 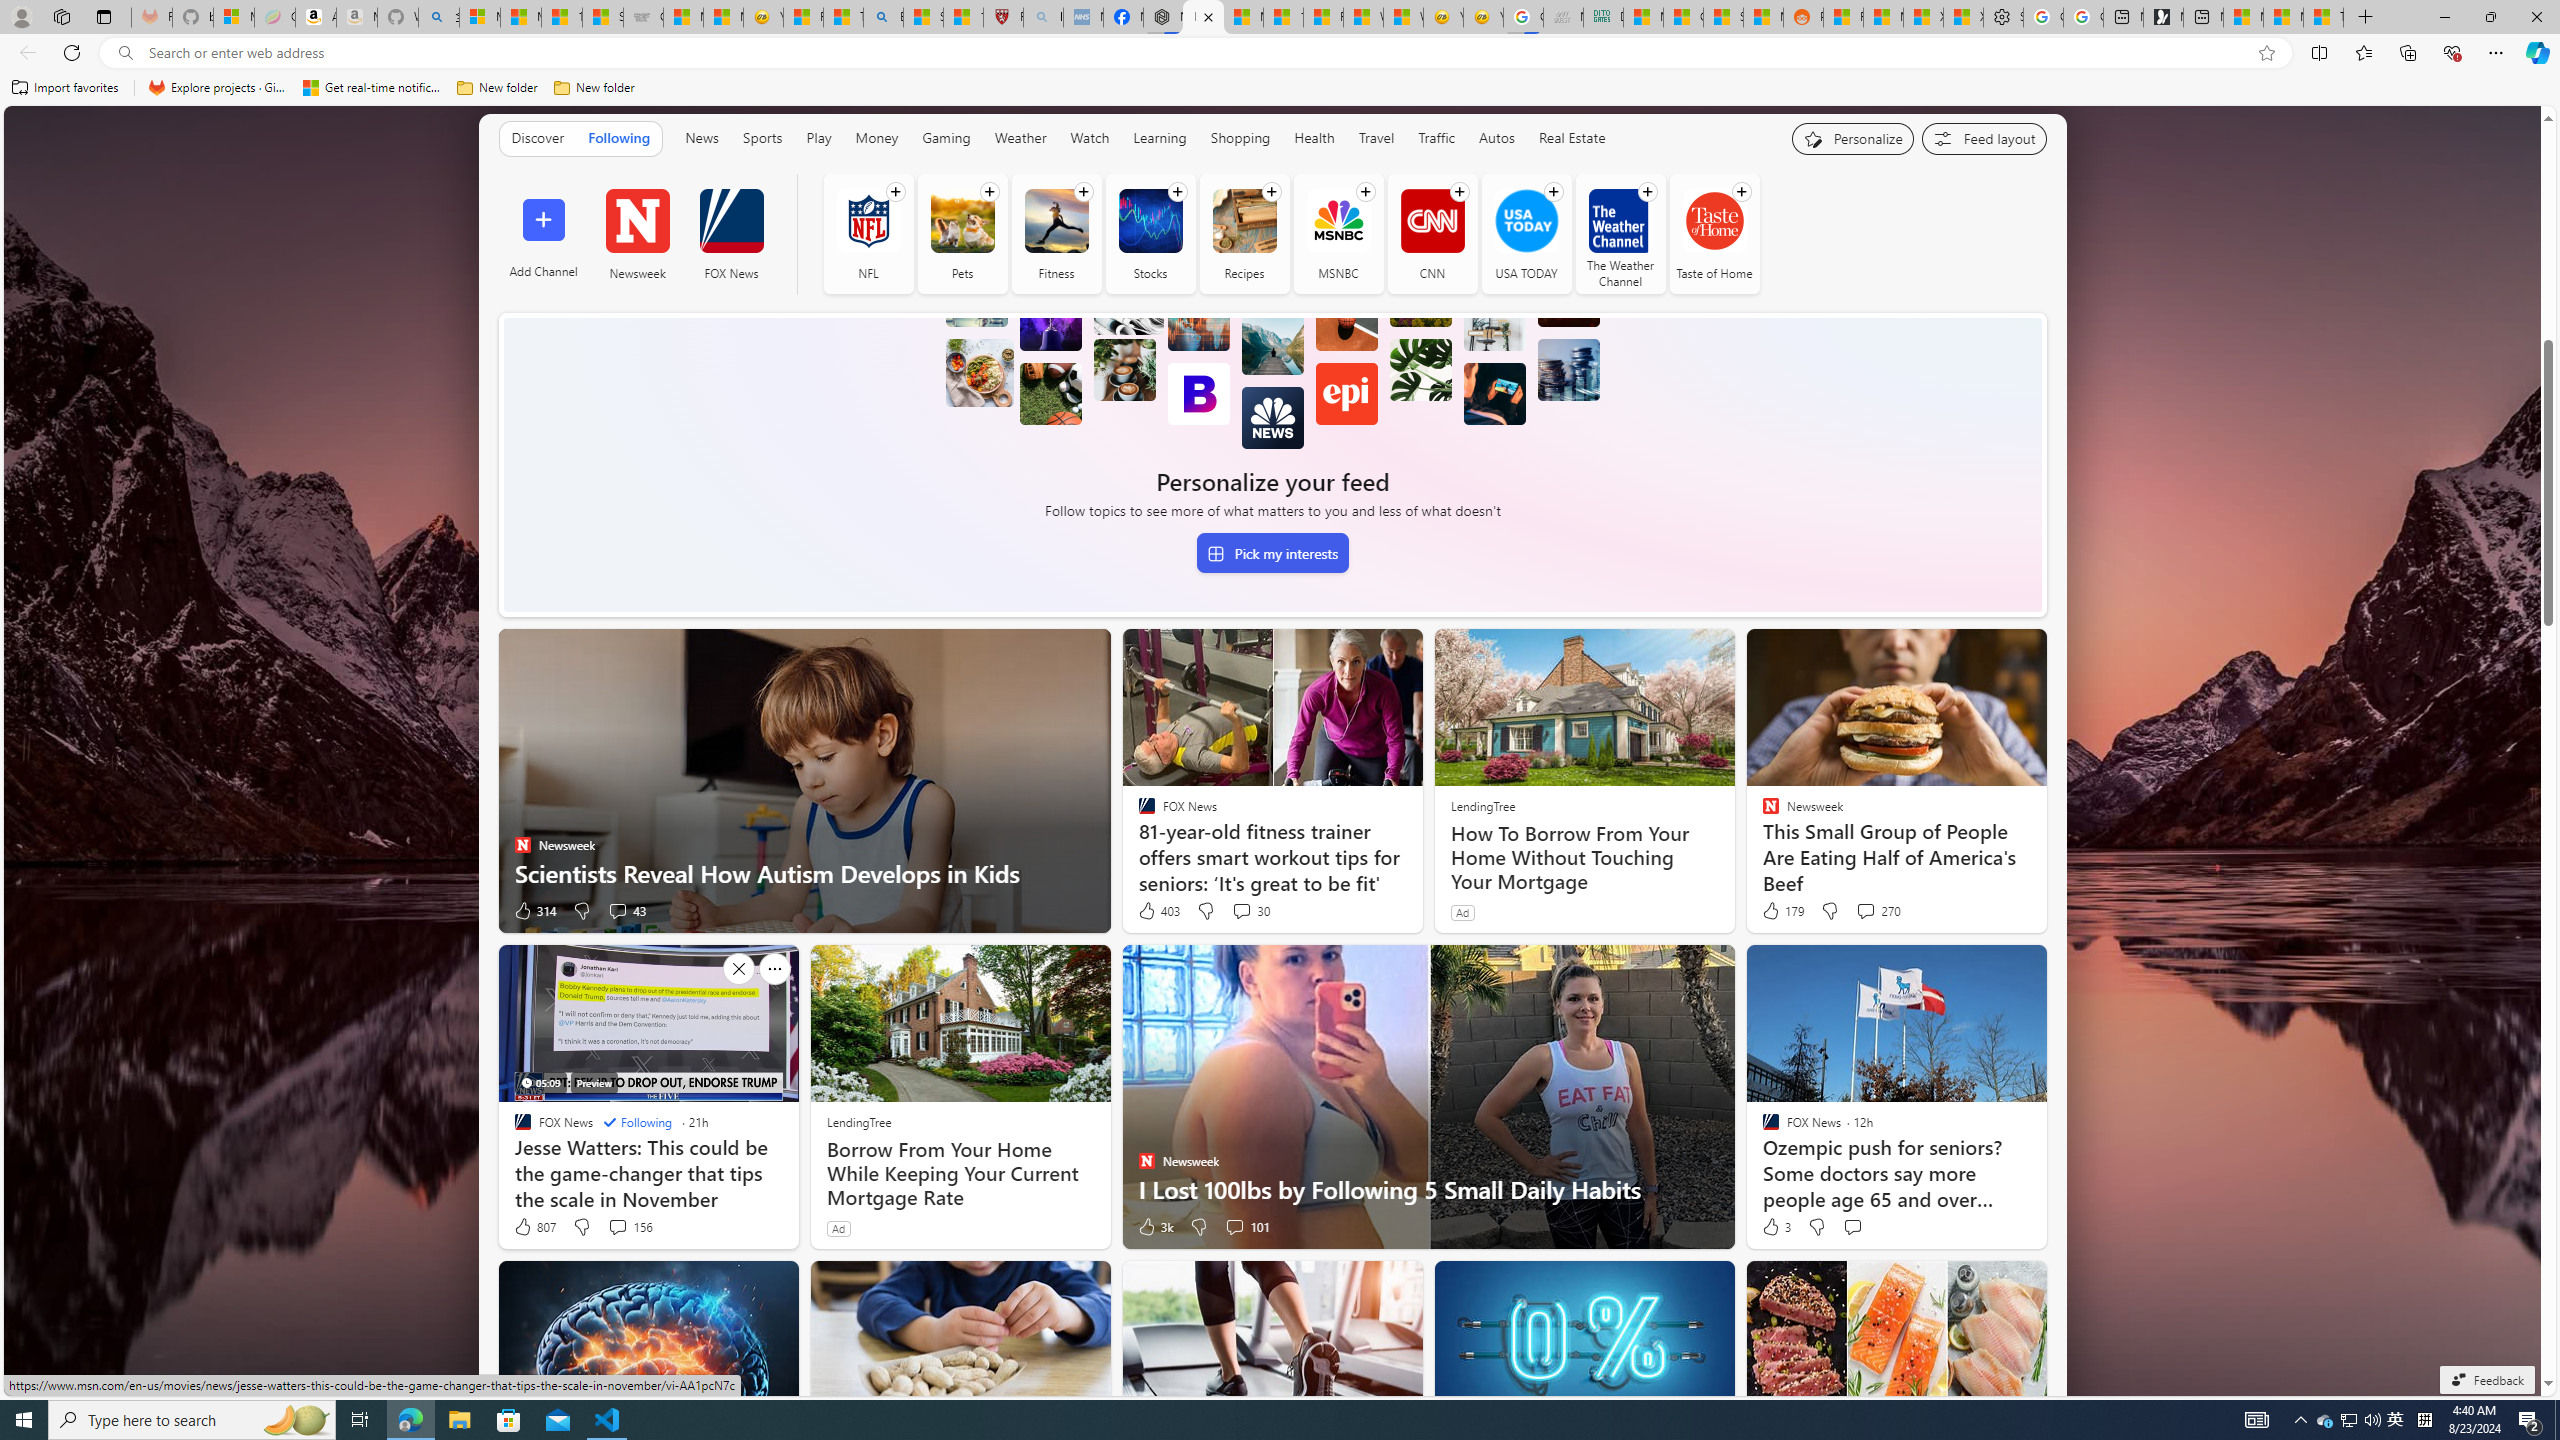 What do you see at coordinates (1496, 139) in the screenshot?
I see `Autos` at bounding box center [1496, 139].